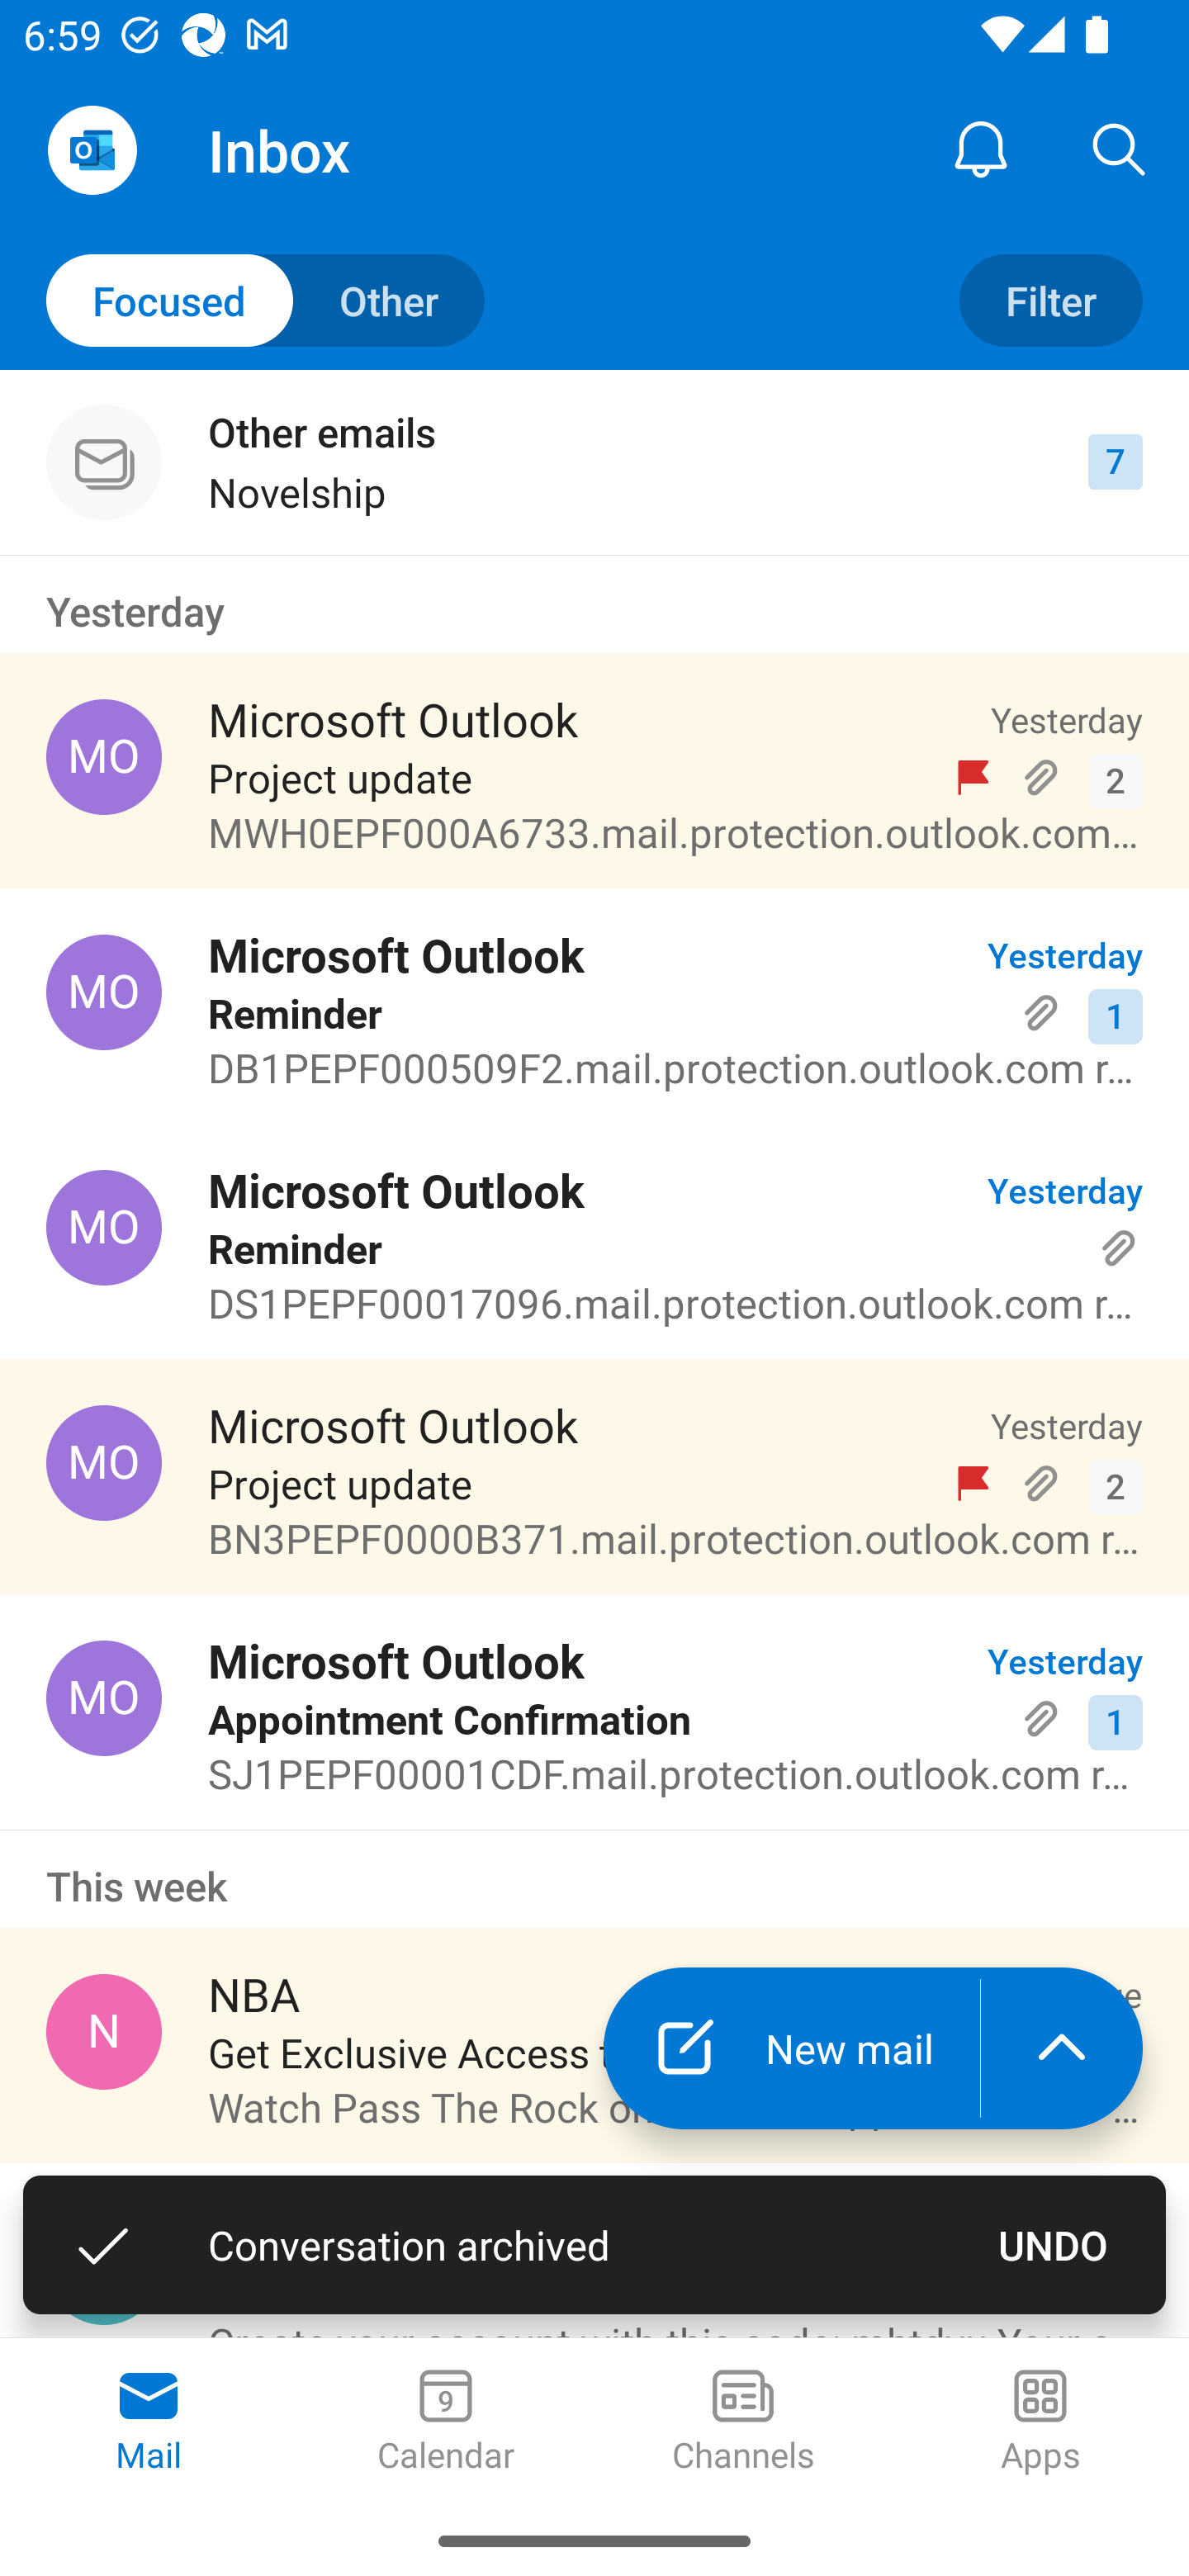 The width and height of the screenshot is (1189, 2576). What do you see at coordinates (266, 301) in the screenshot?
I see `Toggle to other mails` at bounding box center [266, 301].